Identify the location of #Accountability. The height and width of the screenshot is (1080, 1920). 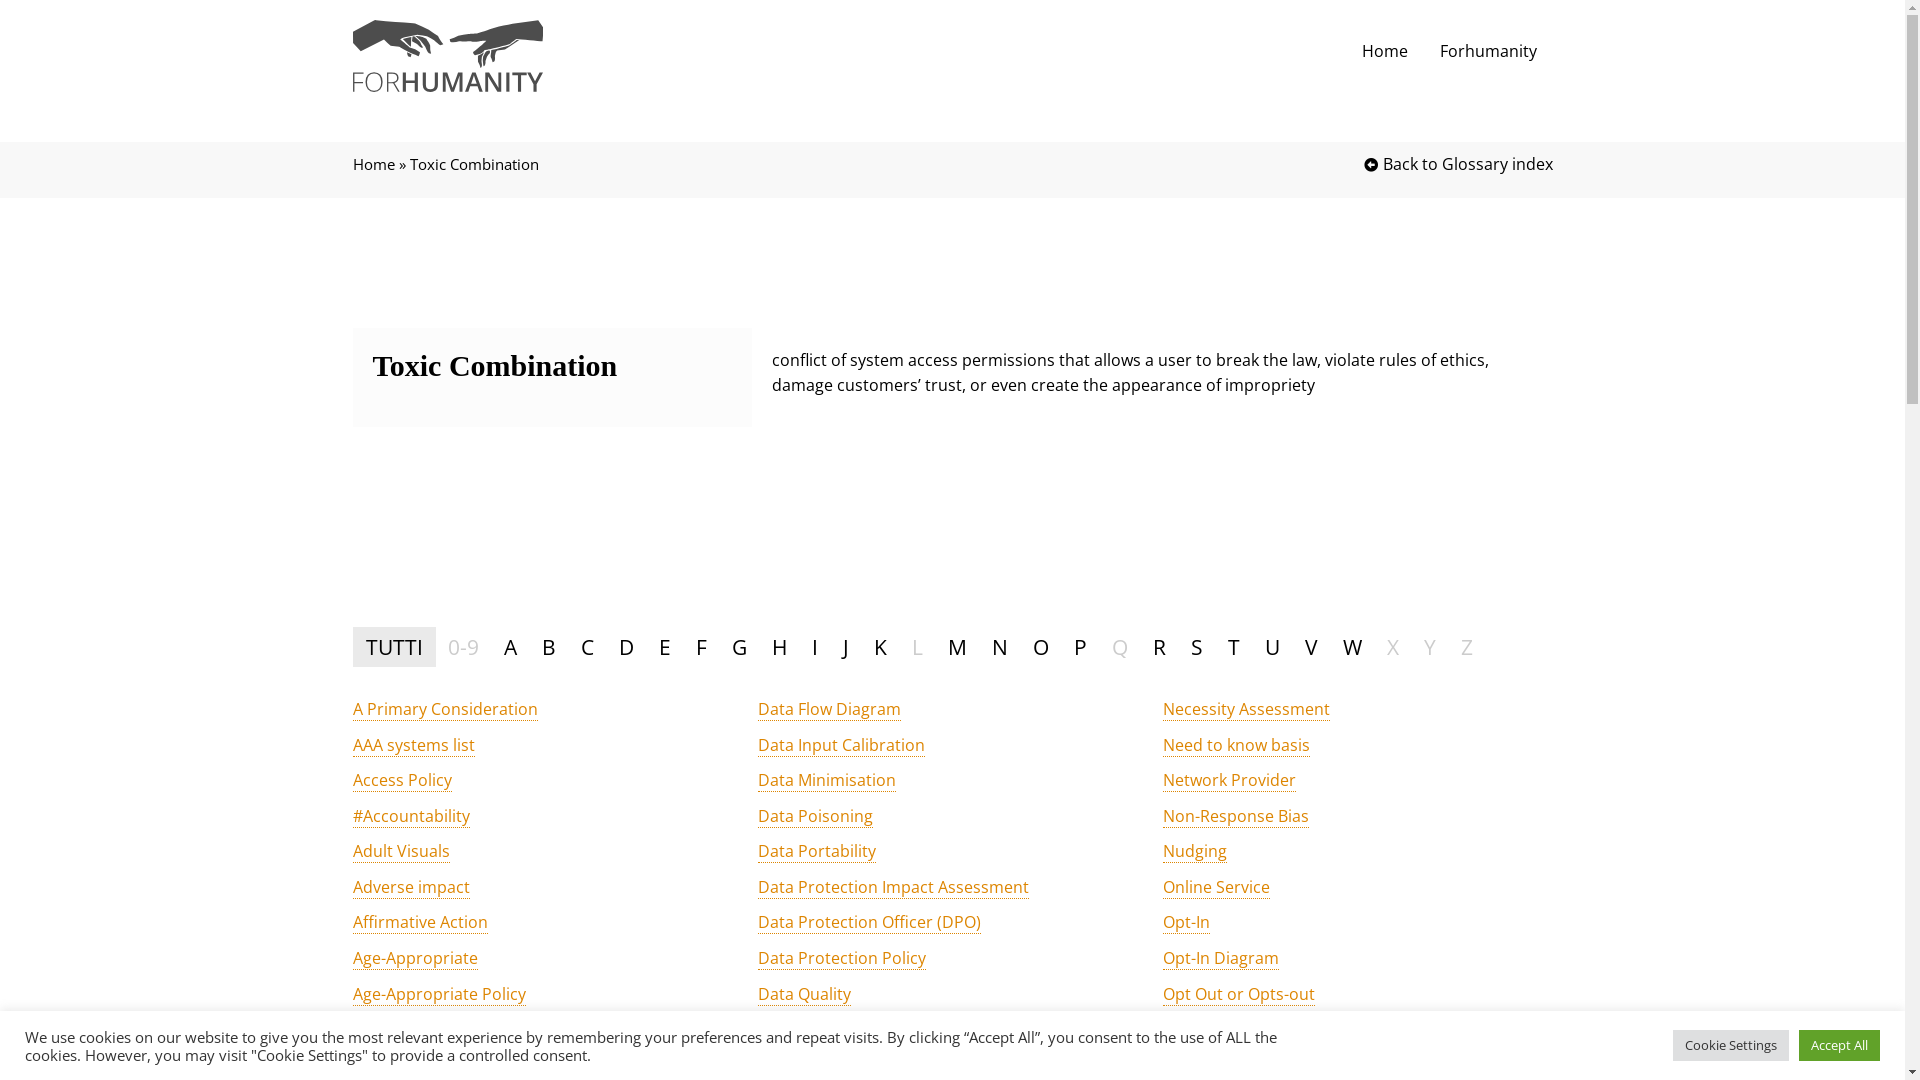
(410, 816).